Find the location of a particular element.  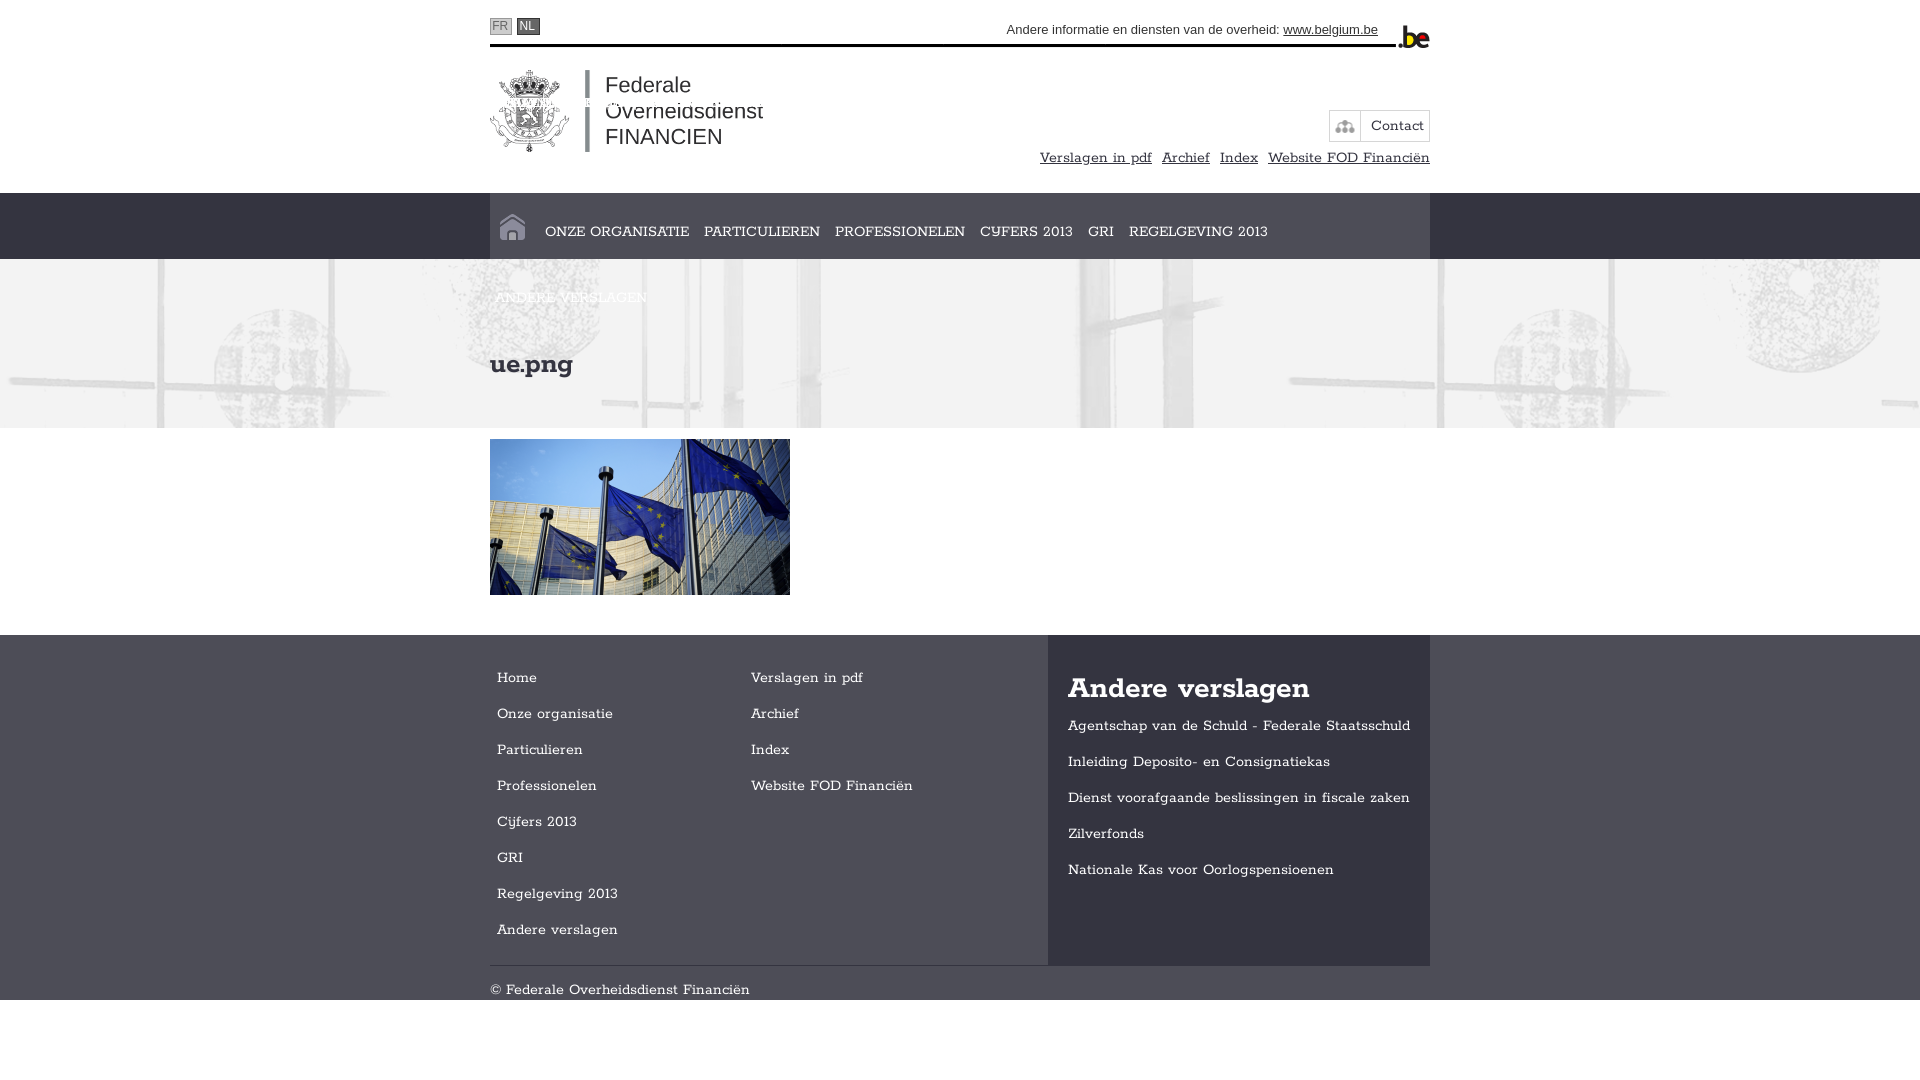

DEPOSITO- EN CONSIGNATIEKAS is located at coordinates (476, 170).